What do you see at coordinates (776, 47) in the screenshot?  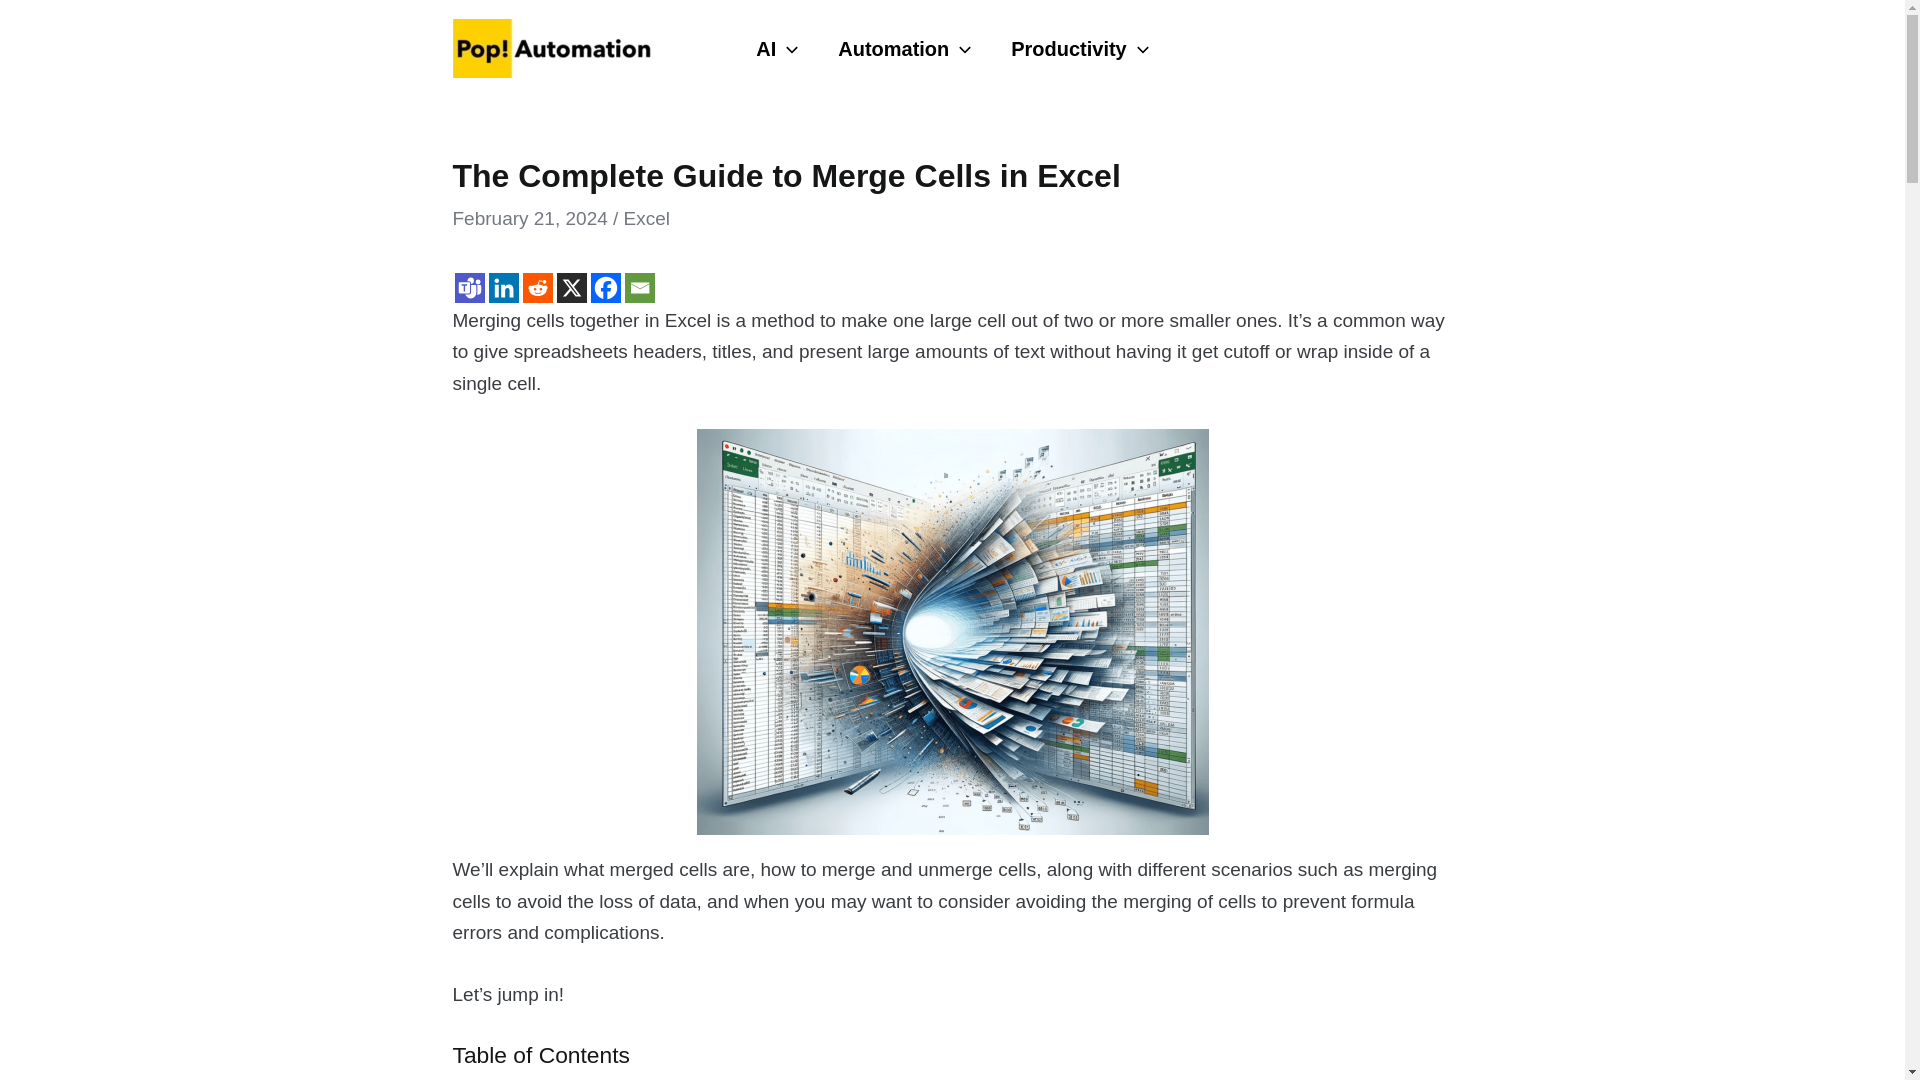 I see `AI` at bounding box center [776, 47].